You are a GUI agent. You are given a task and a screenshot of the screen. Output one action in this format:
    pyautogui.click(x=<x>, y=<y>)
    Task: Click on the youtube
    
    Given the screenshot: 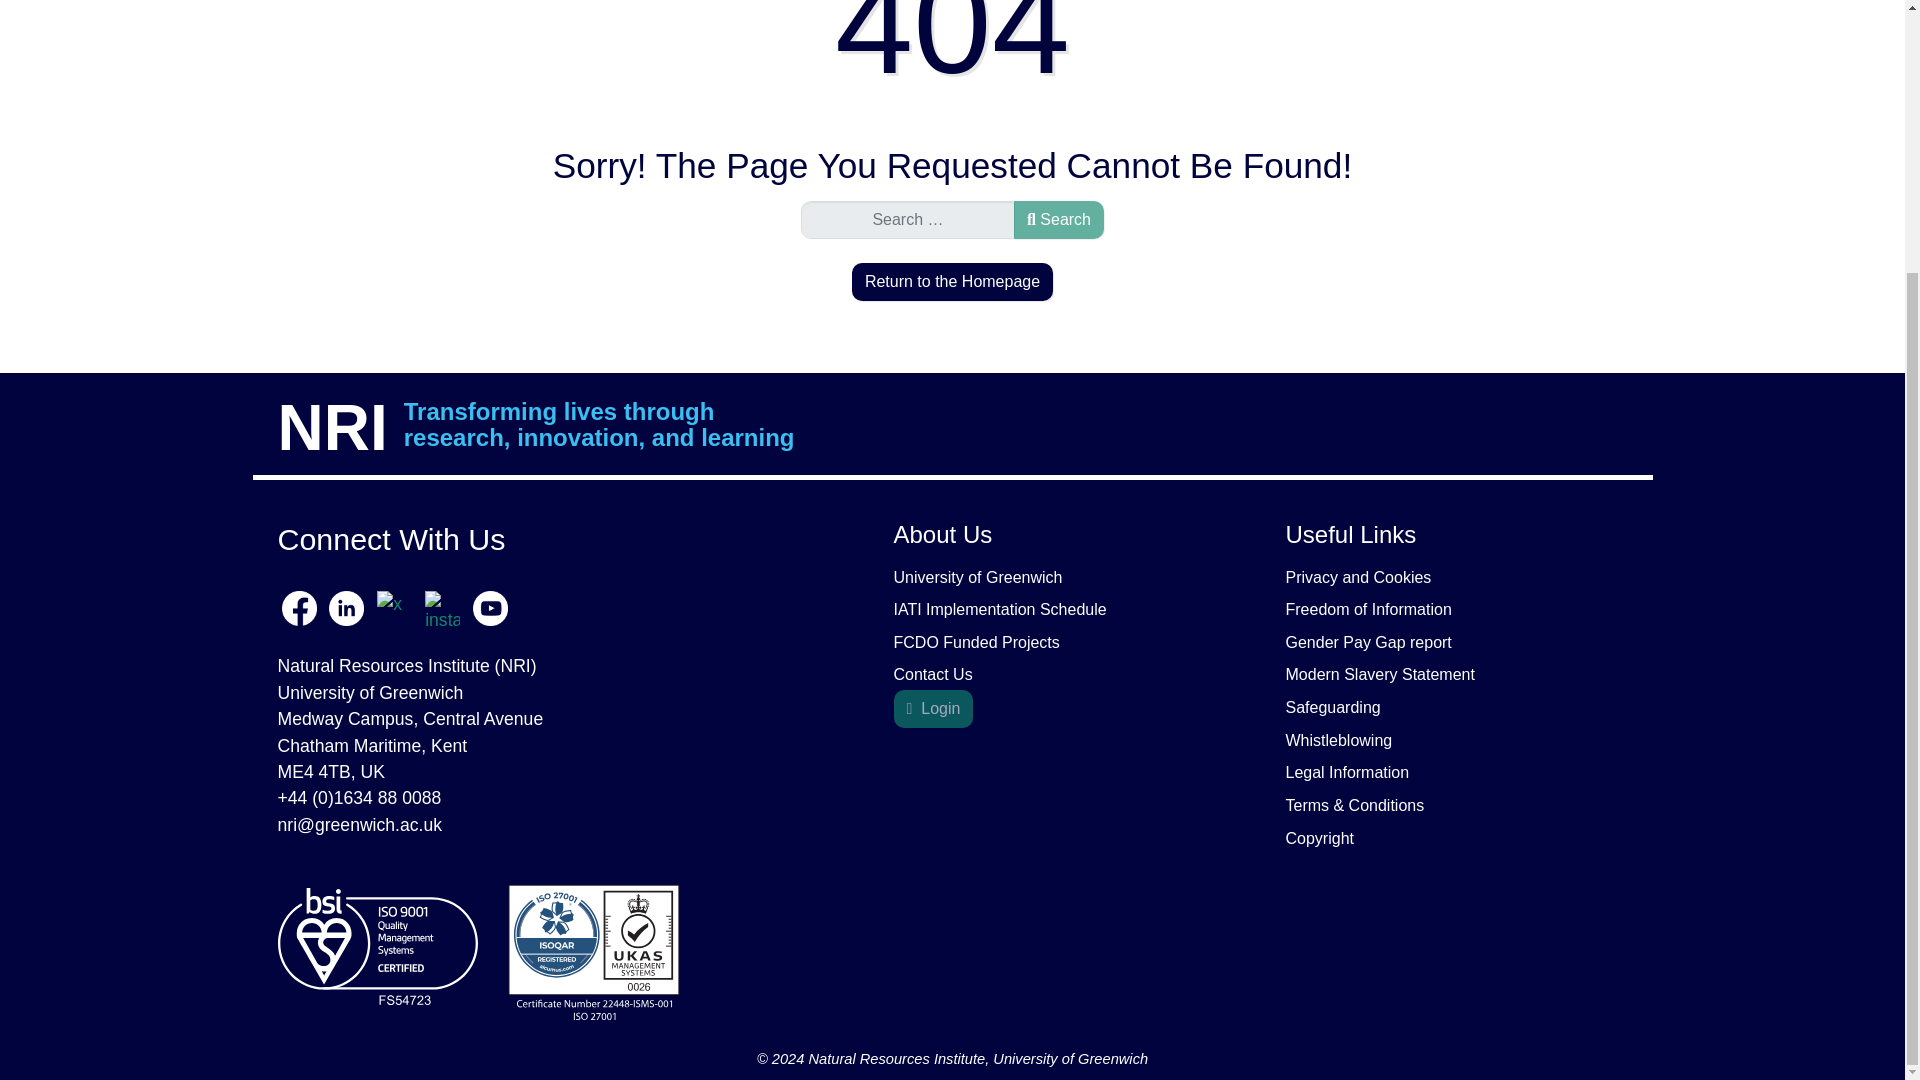 What is the action you would take?
    pyautogui.click(x=488, y=606)
    